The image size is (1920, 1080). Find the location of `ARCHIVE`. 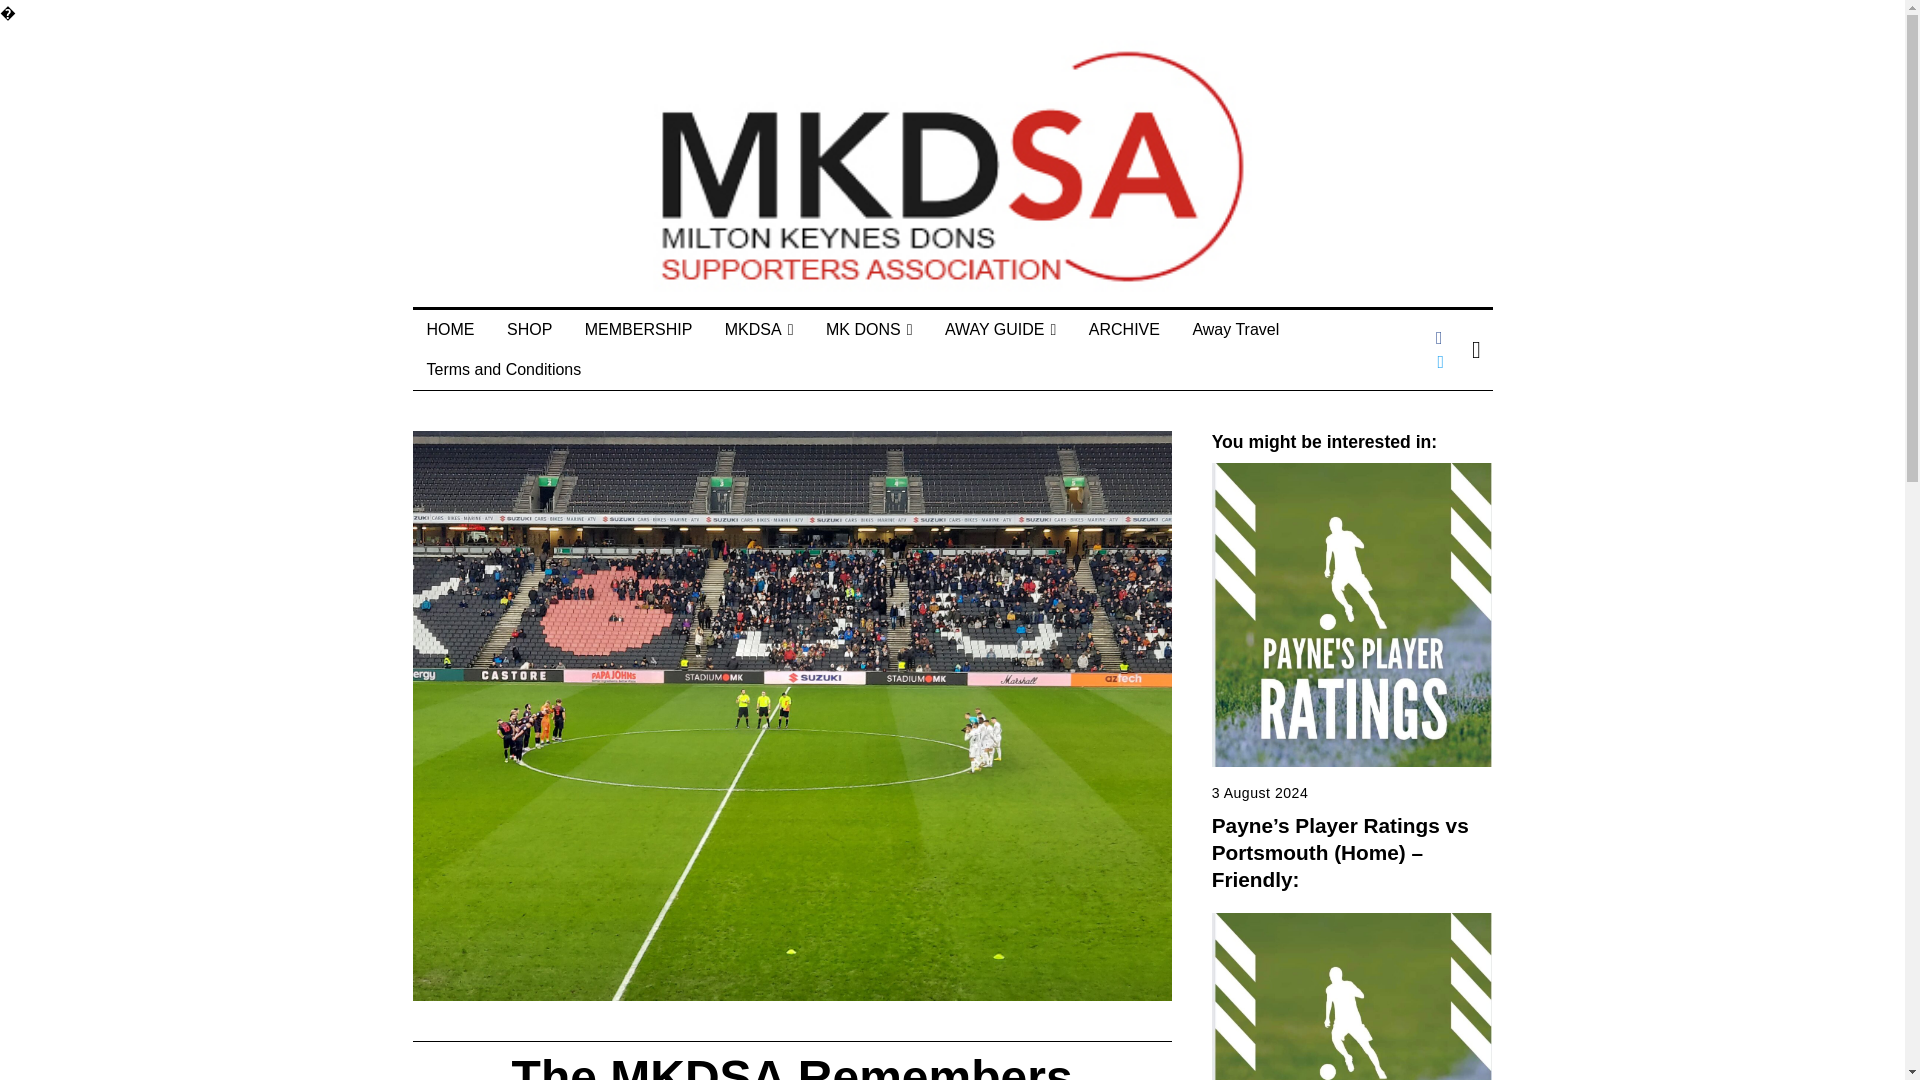

ARCHIVE is located at coordinates (1124, 329).